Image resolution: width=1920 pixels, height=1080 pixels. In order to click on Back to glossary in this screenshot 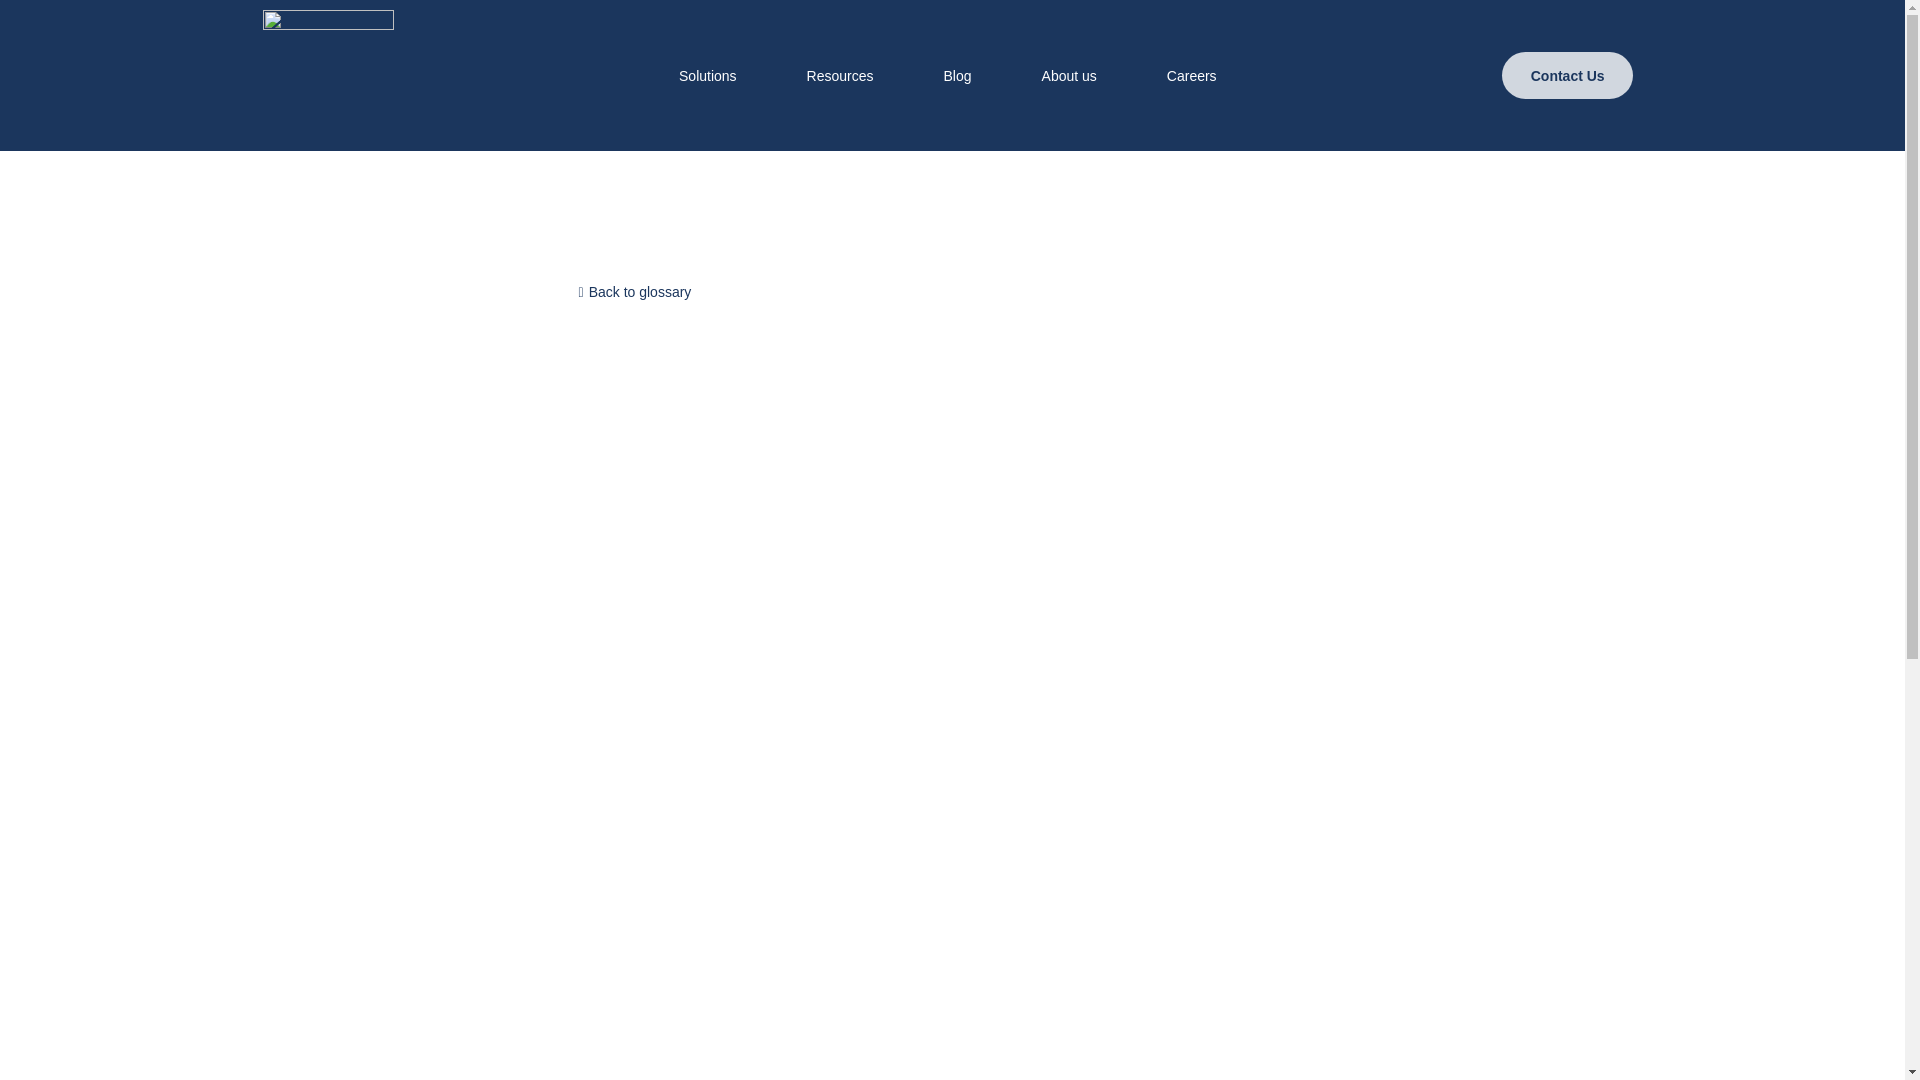, I will do `click(634, 292)`.